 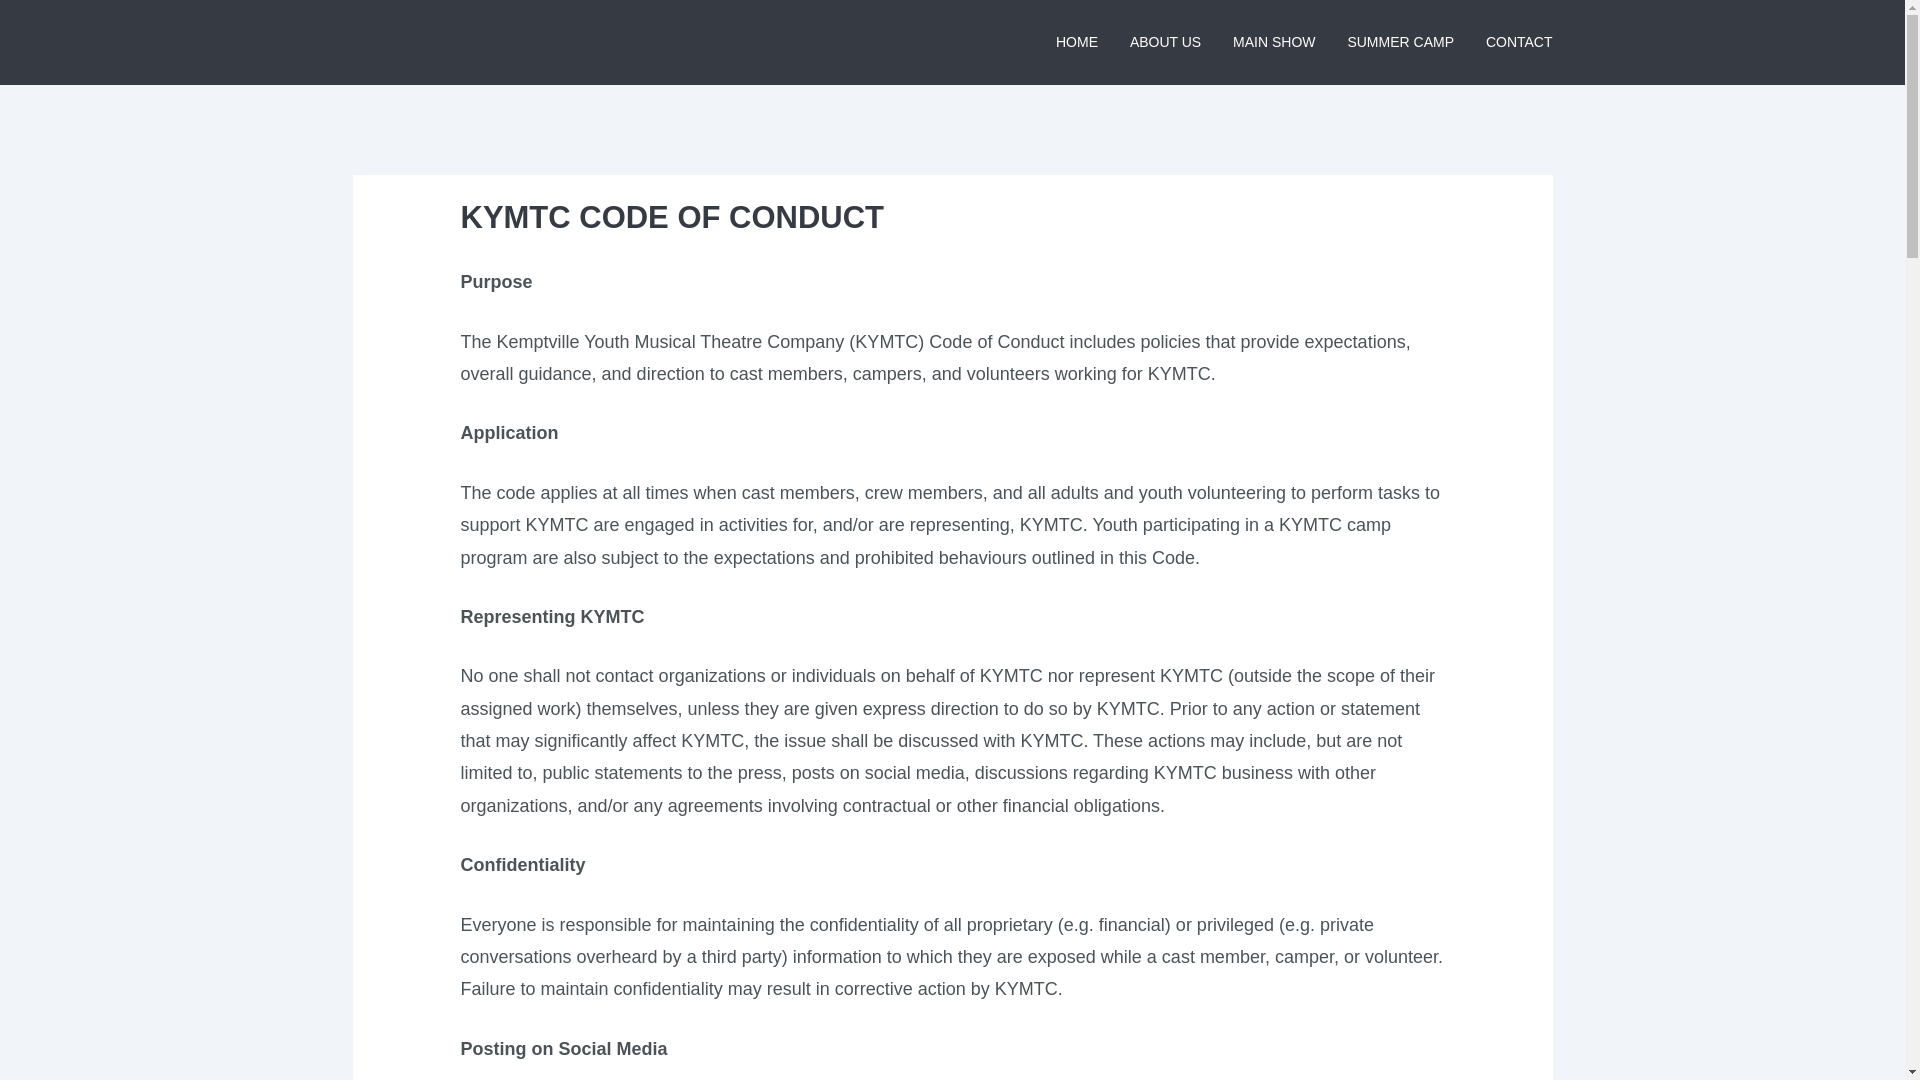 I want to click on HOME, so click(x=1084, y=42).